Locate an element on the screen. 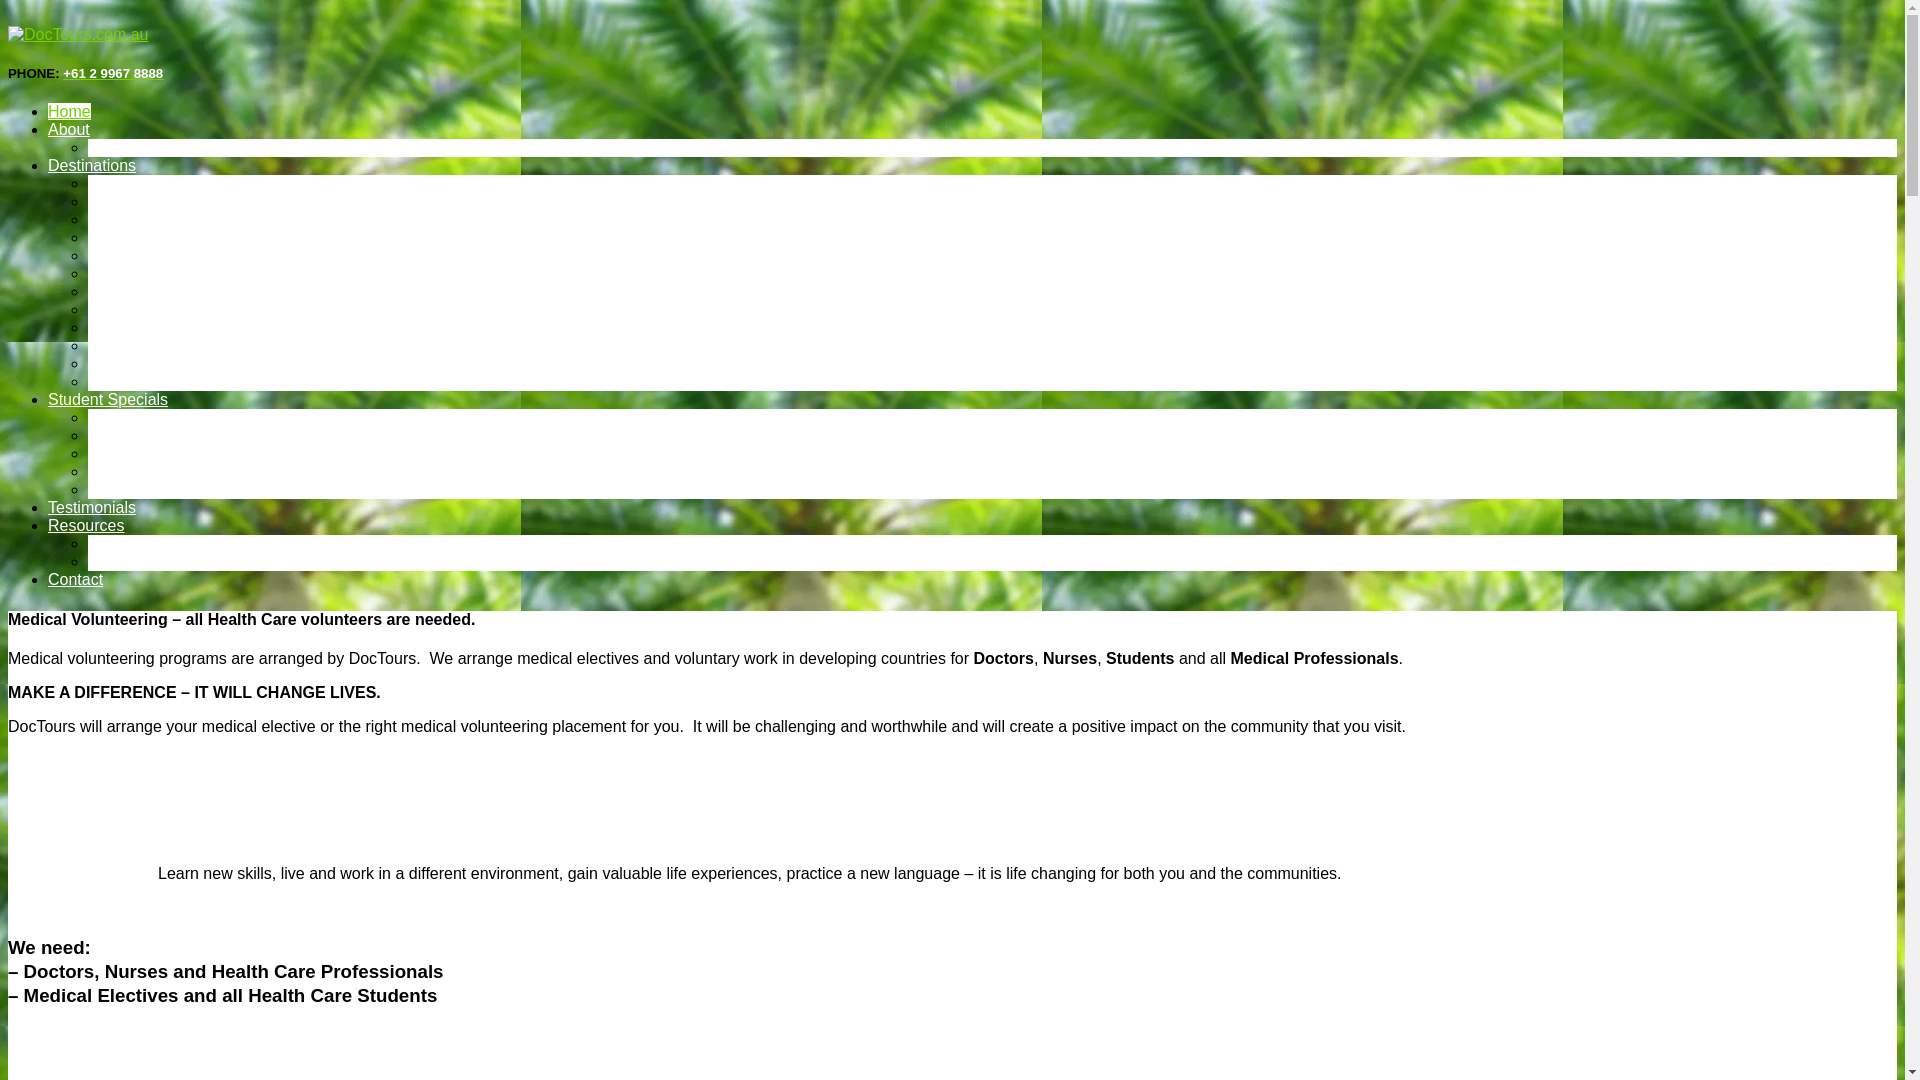 This screenshot has width=1920, height=1080. Blog is located at coordinates (104, 544).